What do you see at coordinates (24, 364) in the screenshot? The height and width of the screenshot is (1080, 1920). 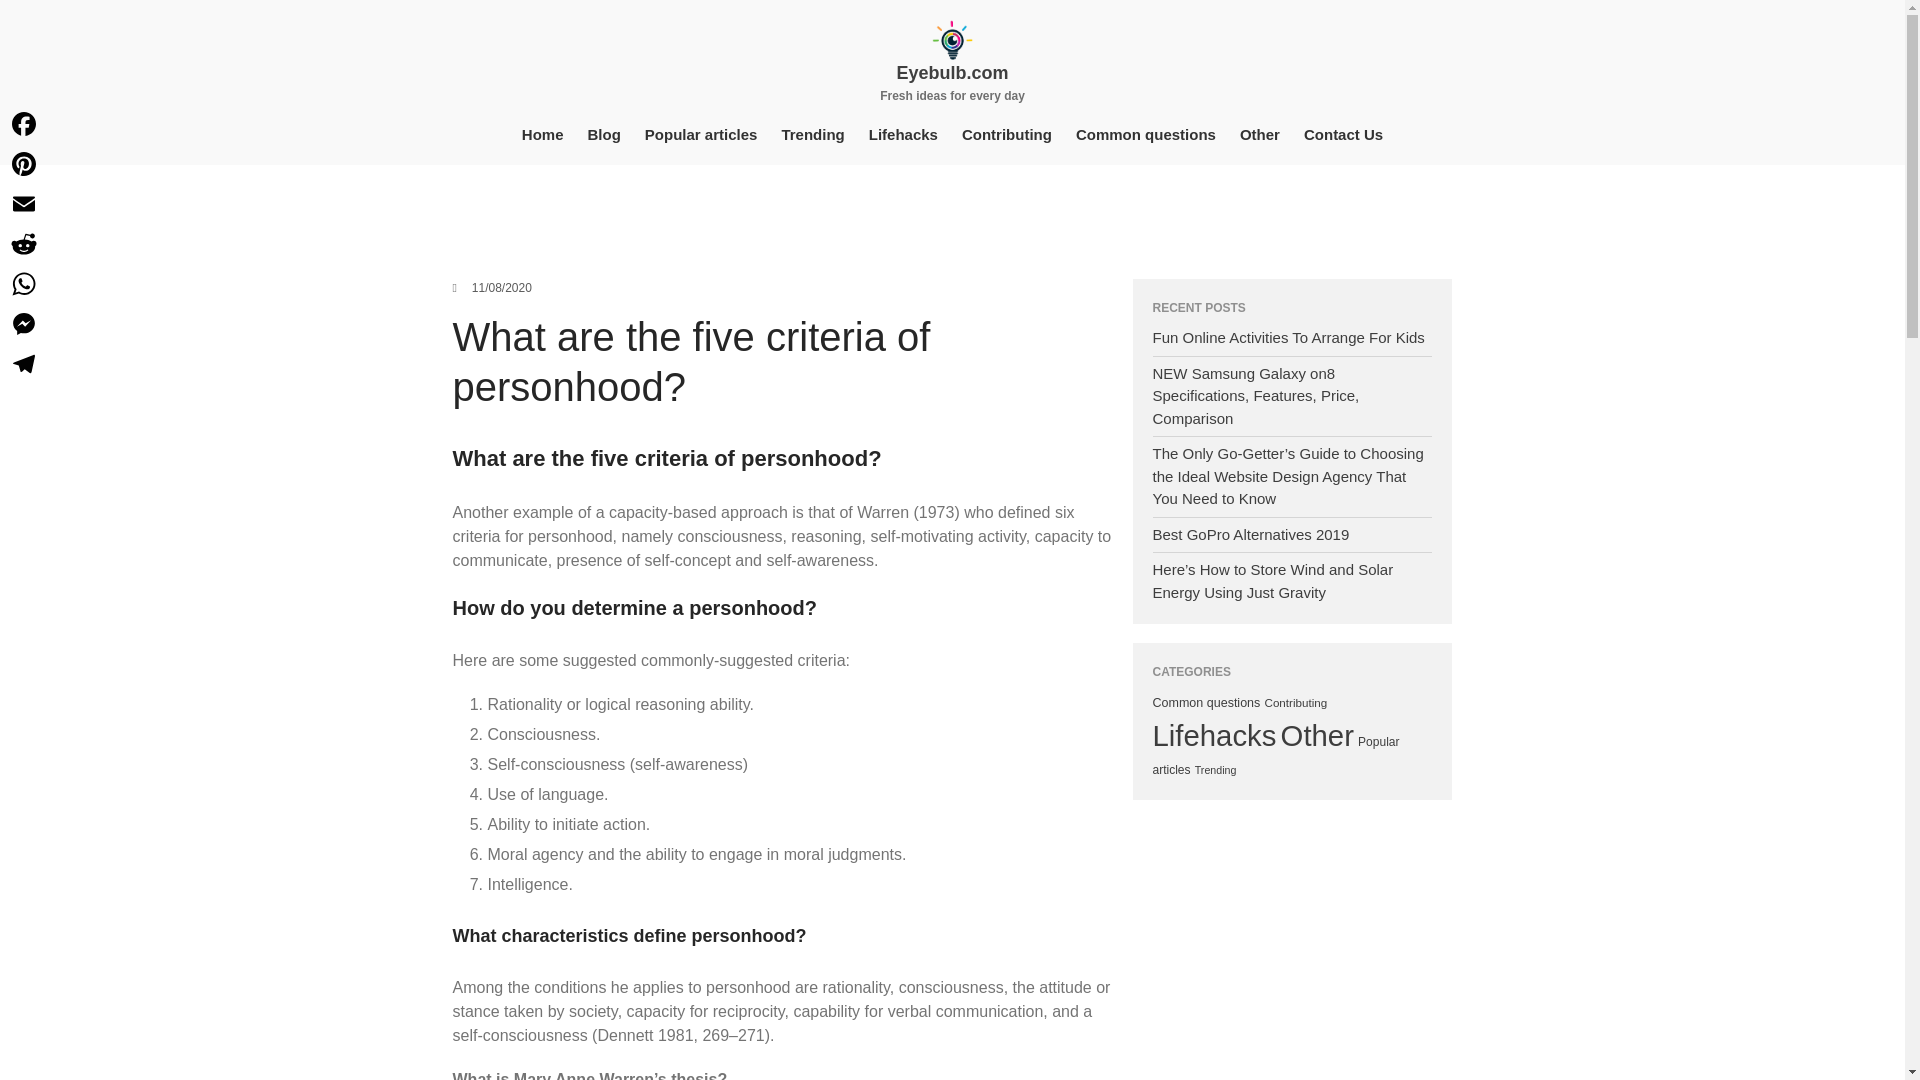 I see `Telegram` at bounding box center [24, 364].